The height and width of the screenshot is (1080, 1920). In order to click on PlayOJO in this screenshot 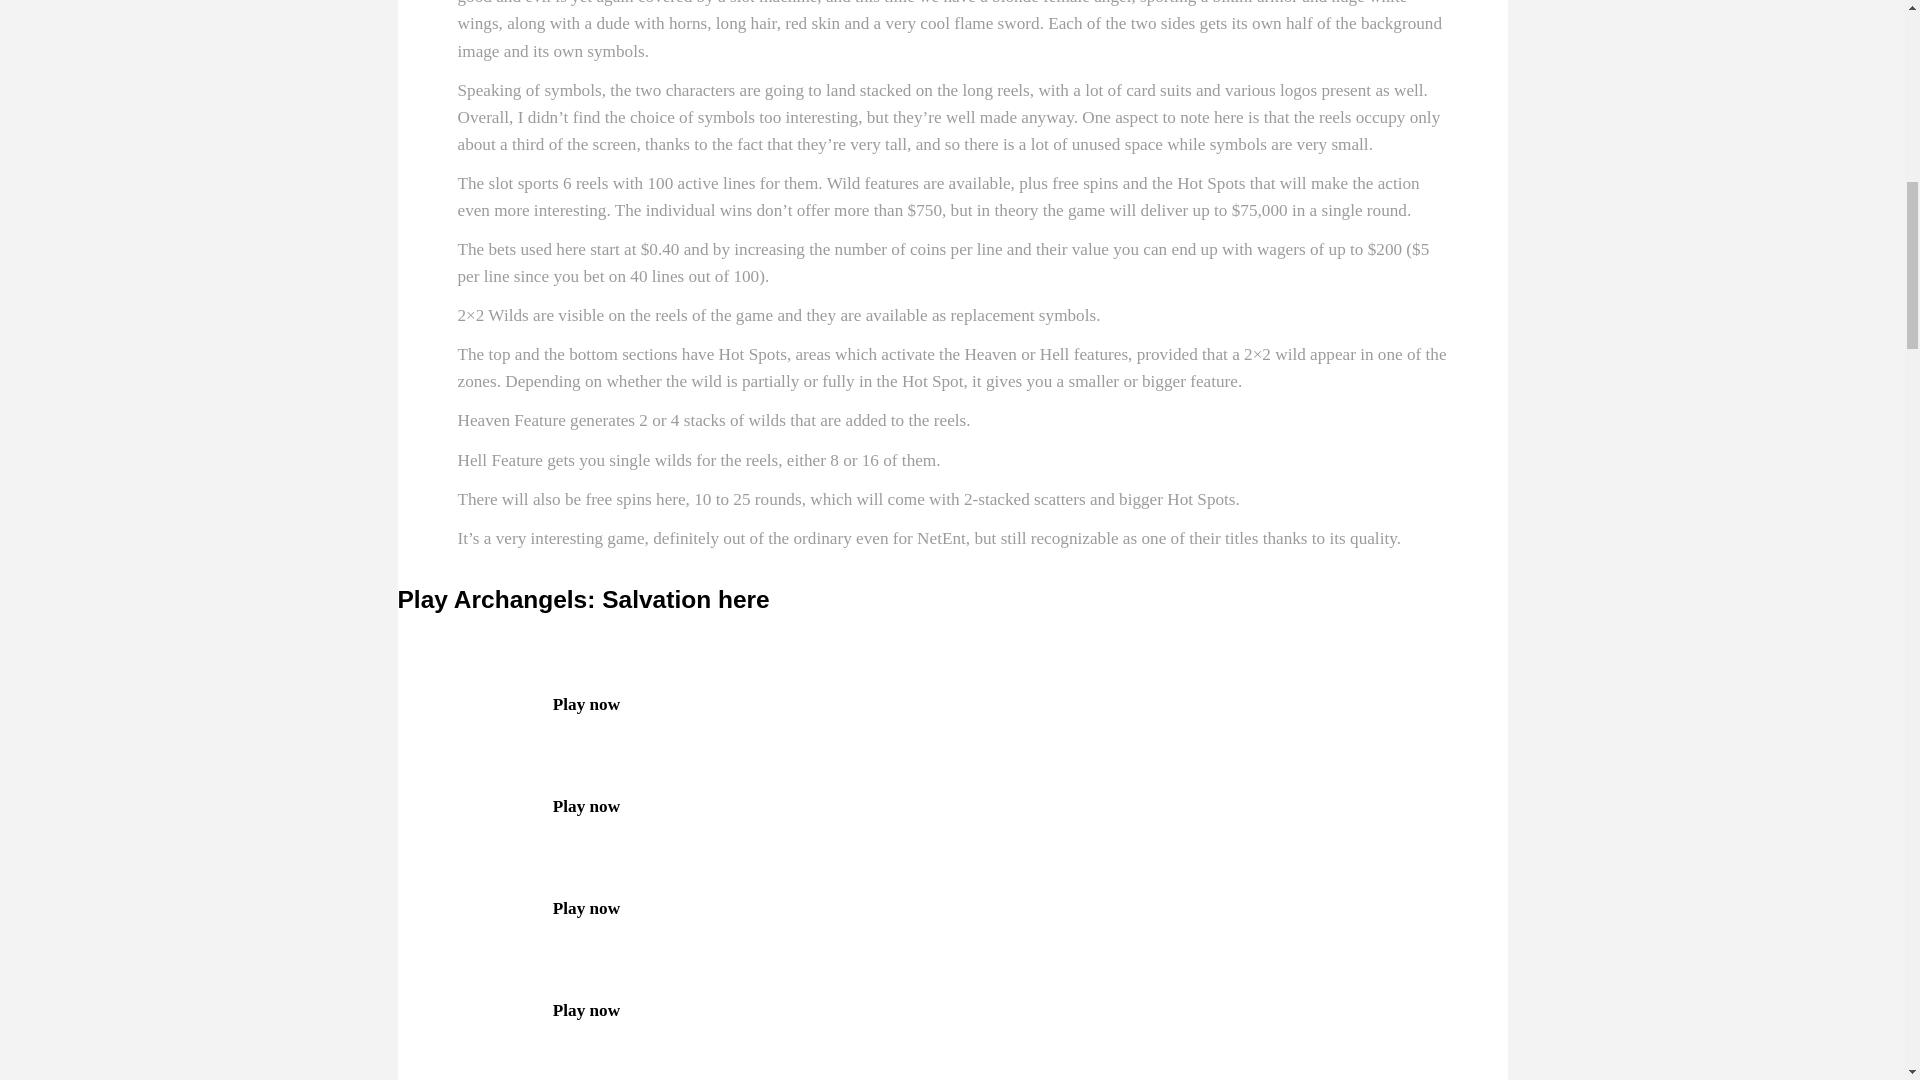, I will do `click(508, 806)`.